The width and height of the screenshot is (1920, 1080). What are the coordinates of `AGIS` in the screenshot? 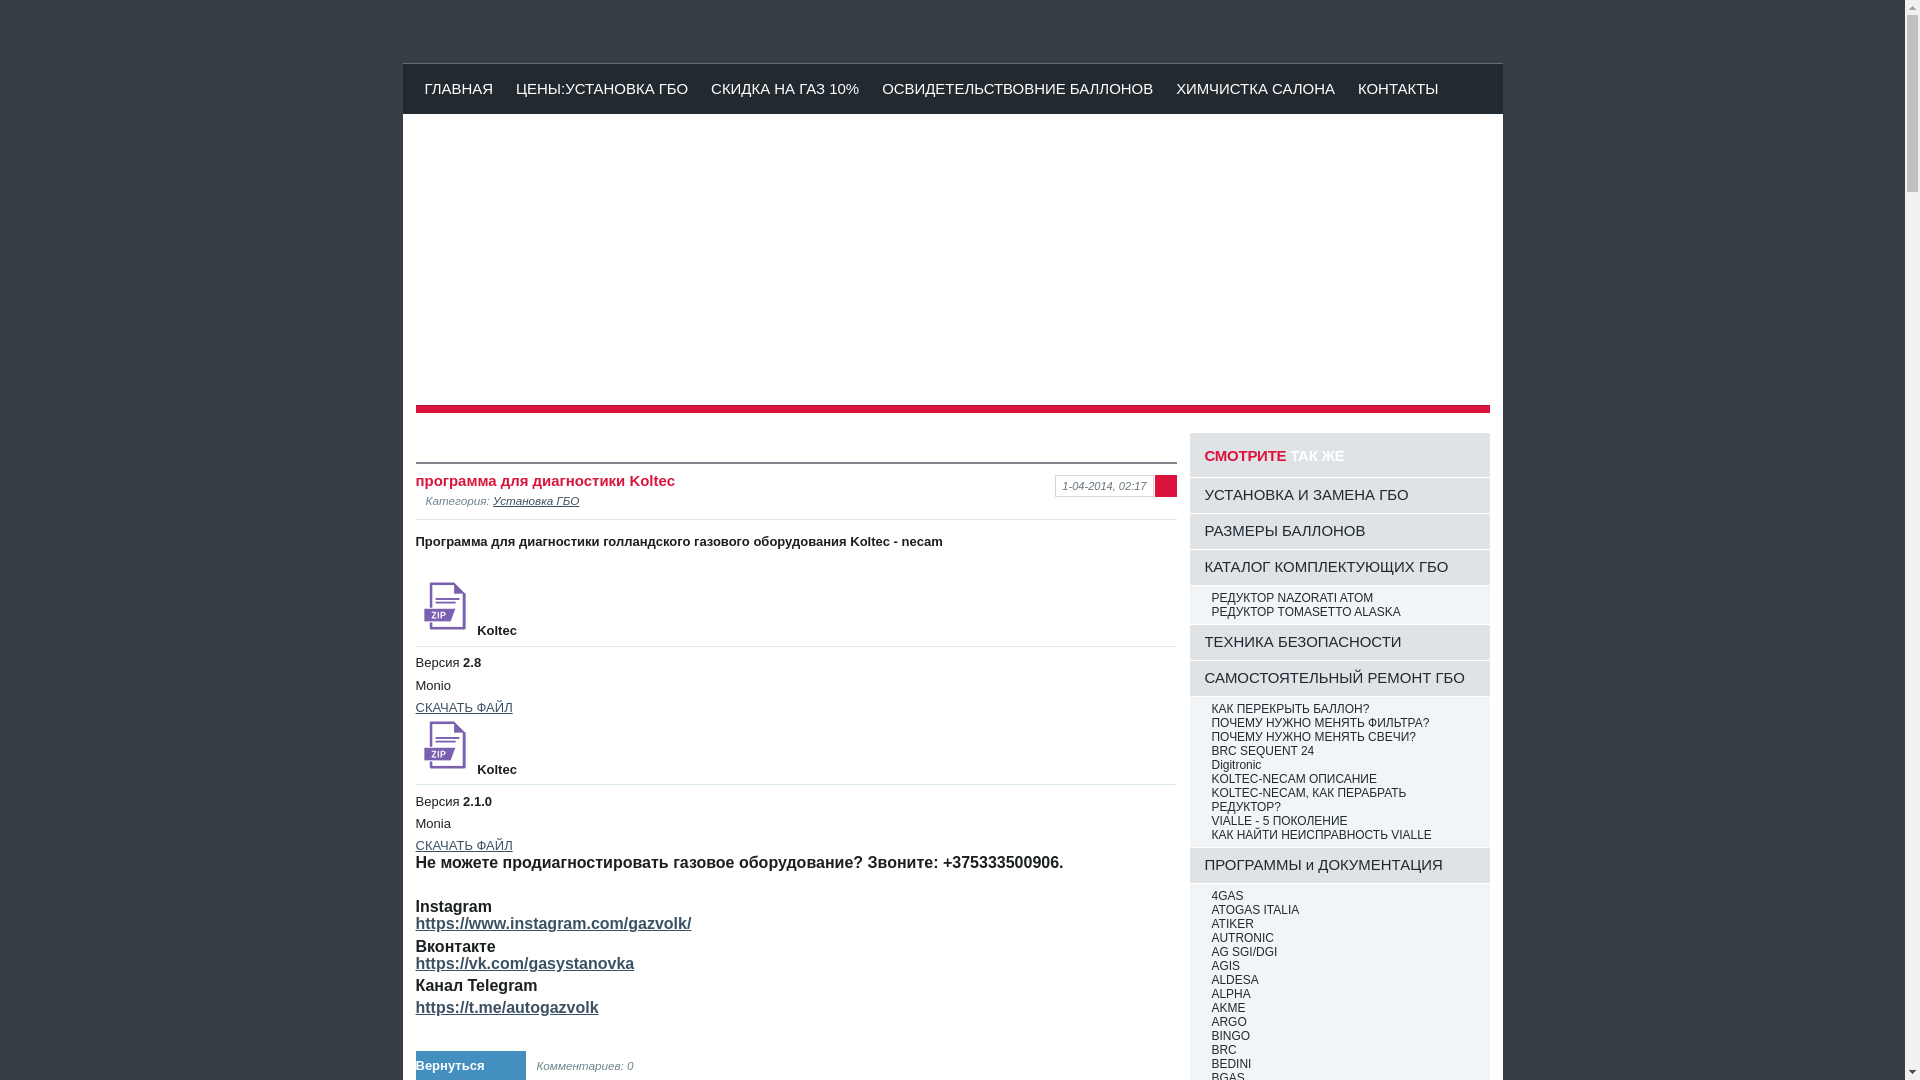 It's located at (1344, 966).